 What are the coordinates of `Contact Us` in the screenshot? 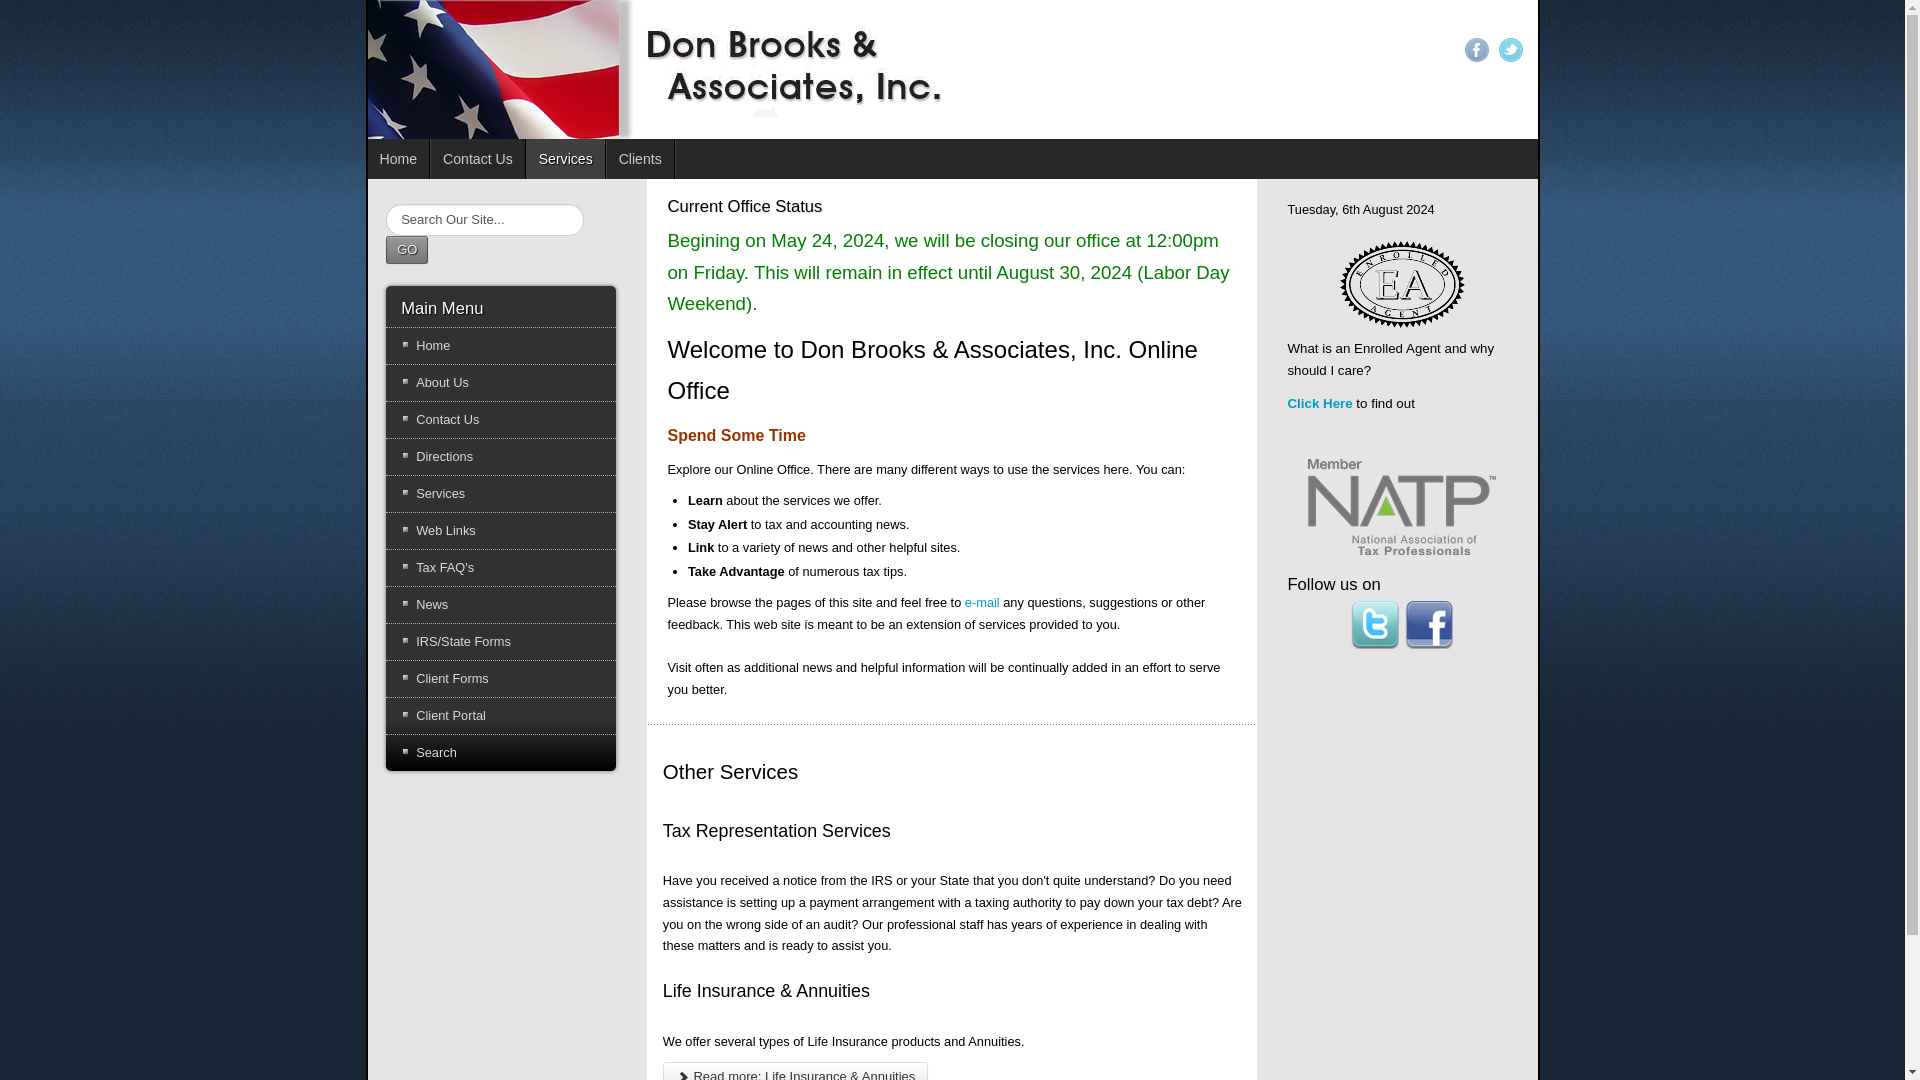 It's located at (478, 159).